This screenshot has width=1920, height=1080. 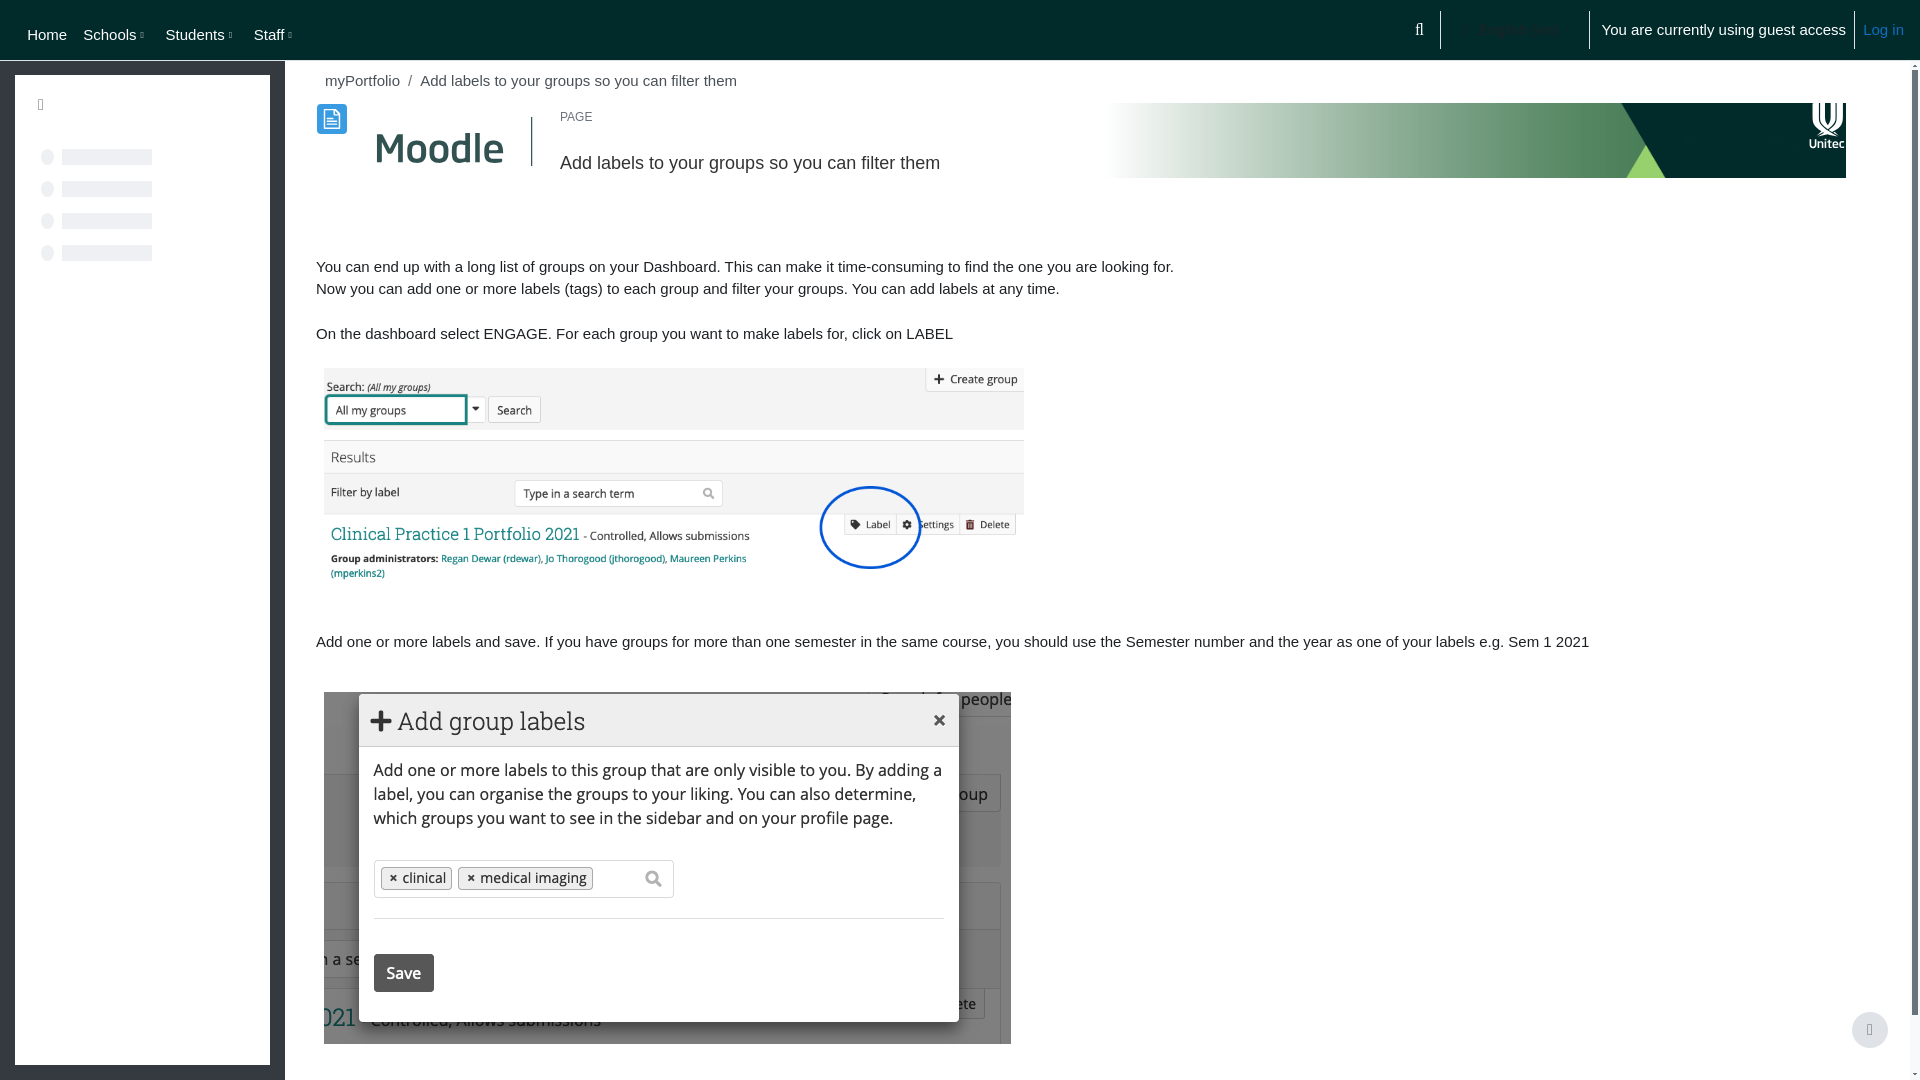 I want to click on Schools, so click(x=116, y=34).